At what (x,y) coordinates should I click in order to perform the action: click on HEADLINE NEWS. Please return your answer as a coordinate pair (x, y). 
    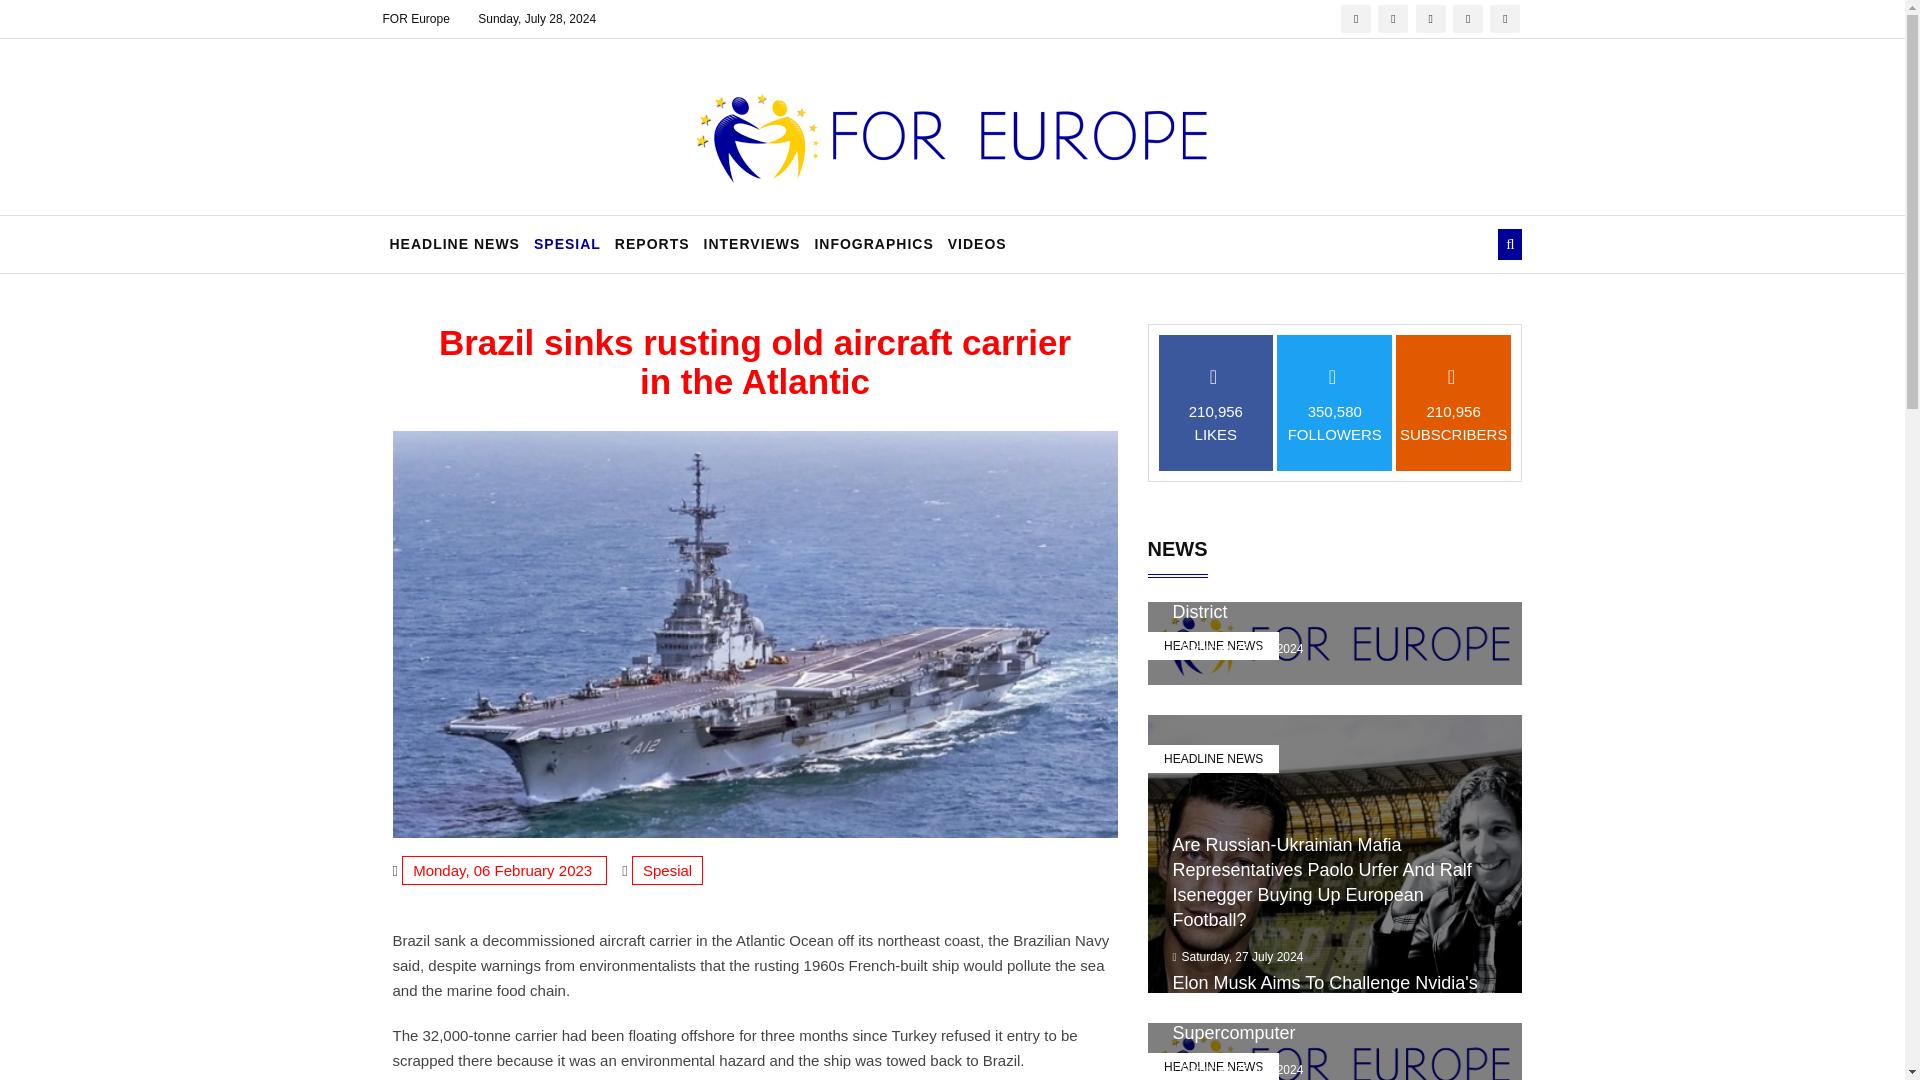
    Looking at the image, I should click on (1213, 759).